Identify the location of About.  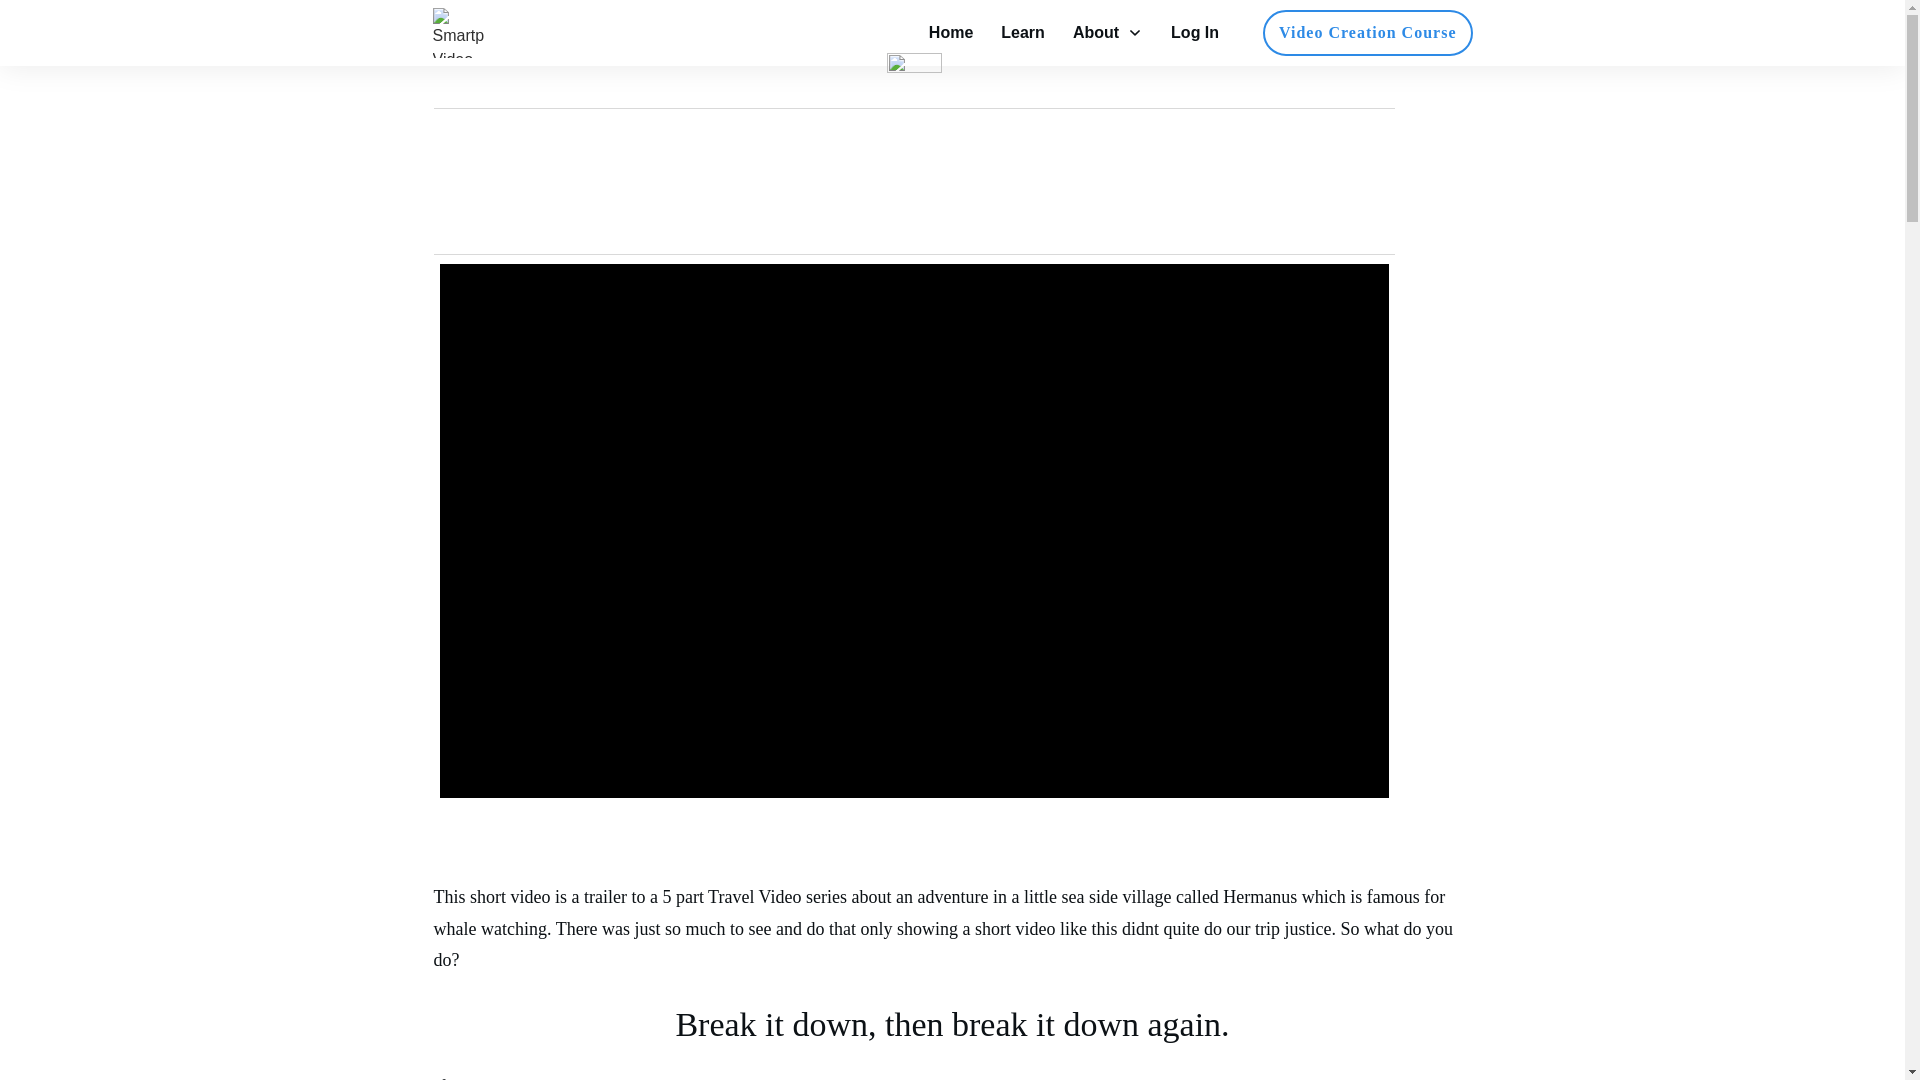
(1108, 32).